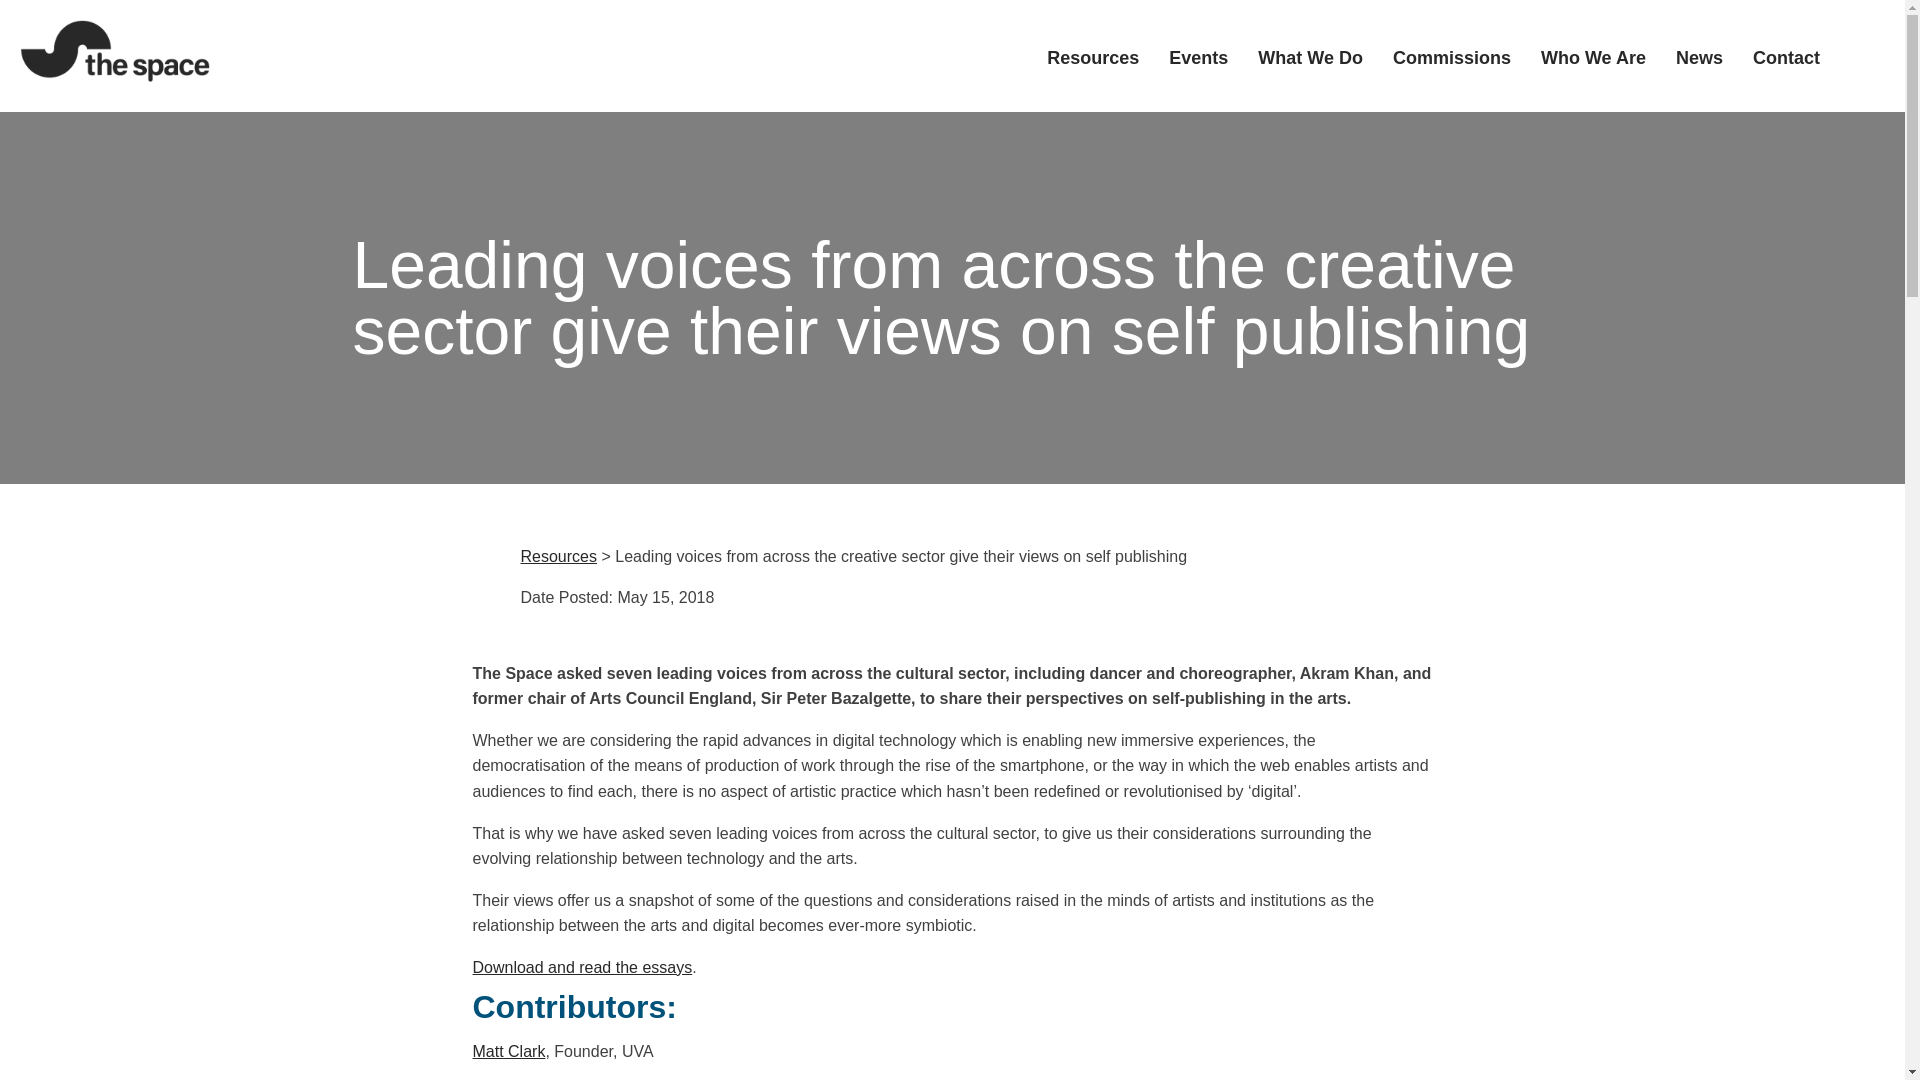 The height and width of the screenshot is (1080, 1920). What do you see at coordinates (1593, 56) in the screenshot?
I see `Who We Are` at bounding box center [1593, 56].